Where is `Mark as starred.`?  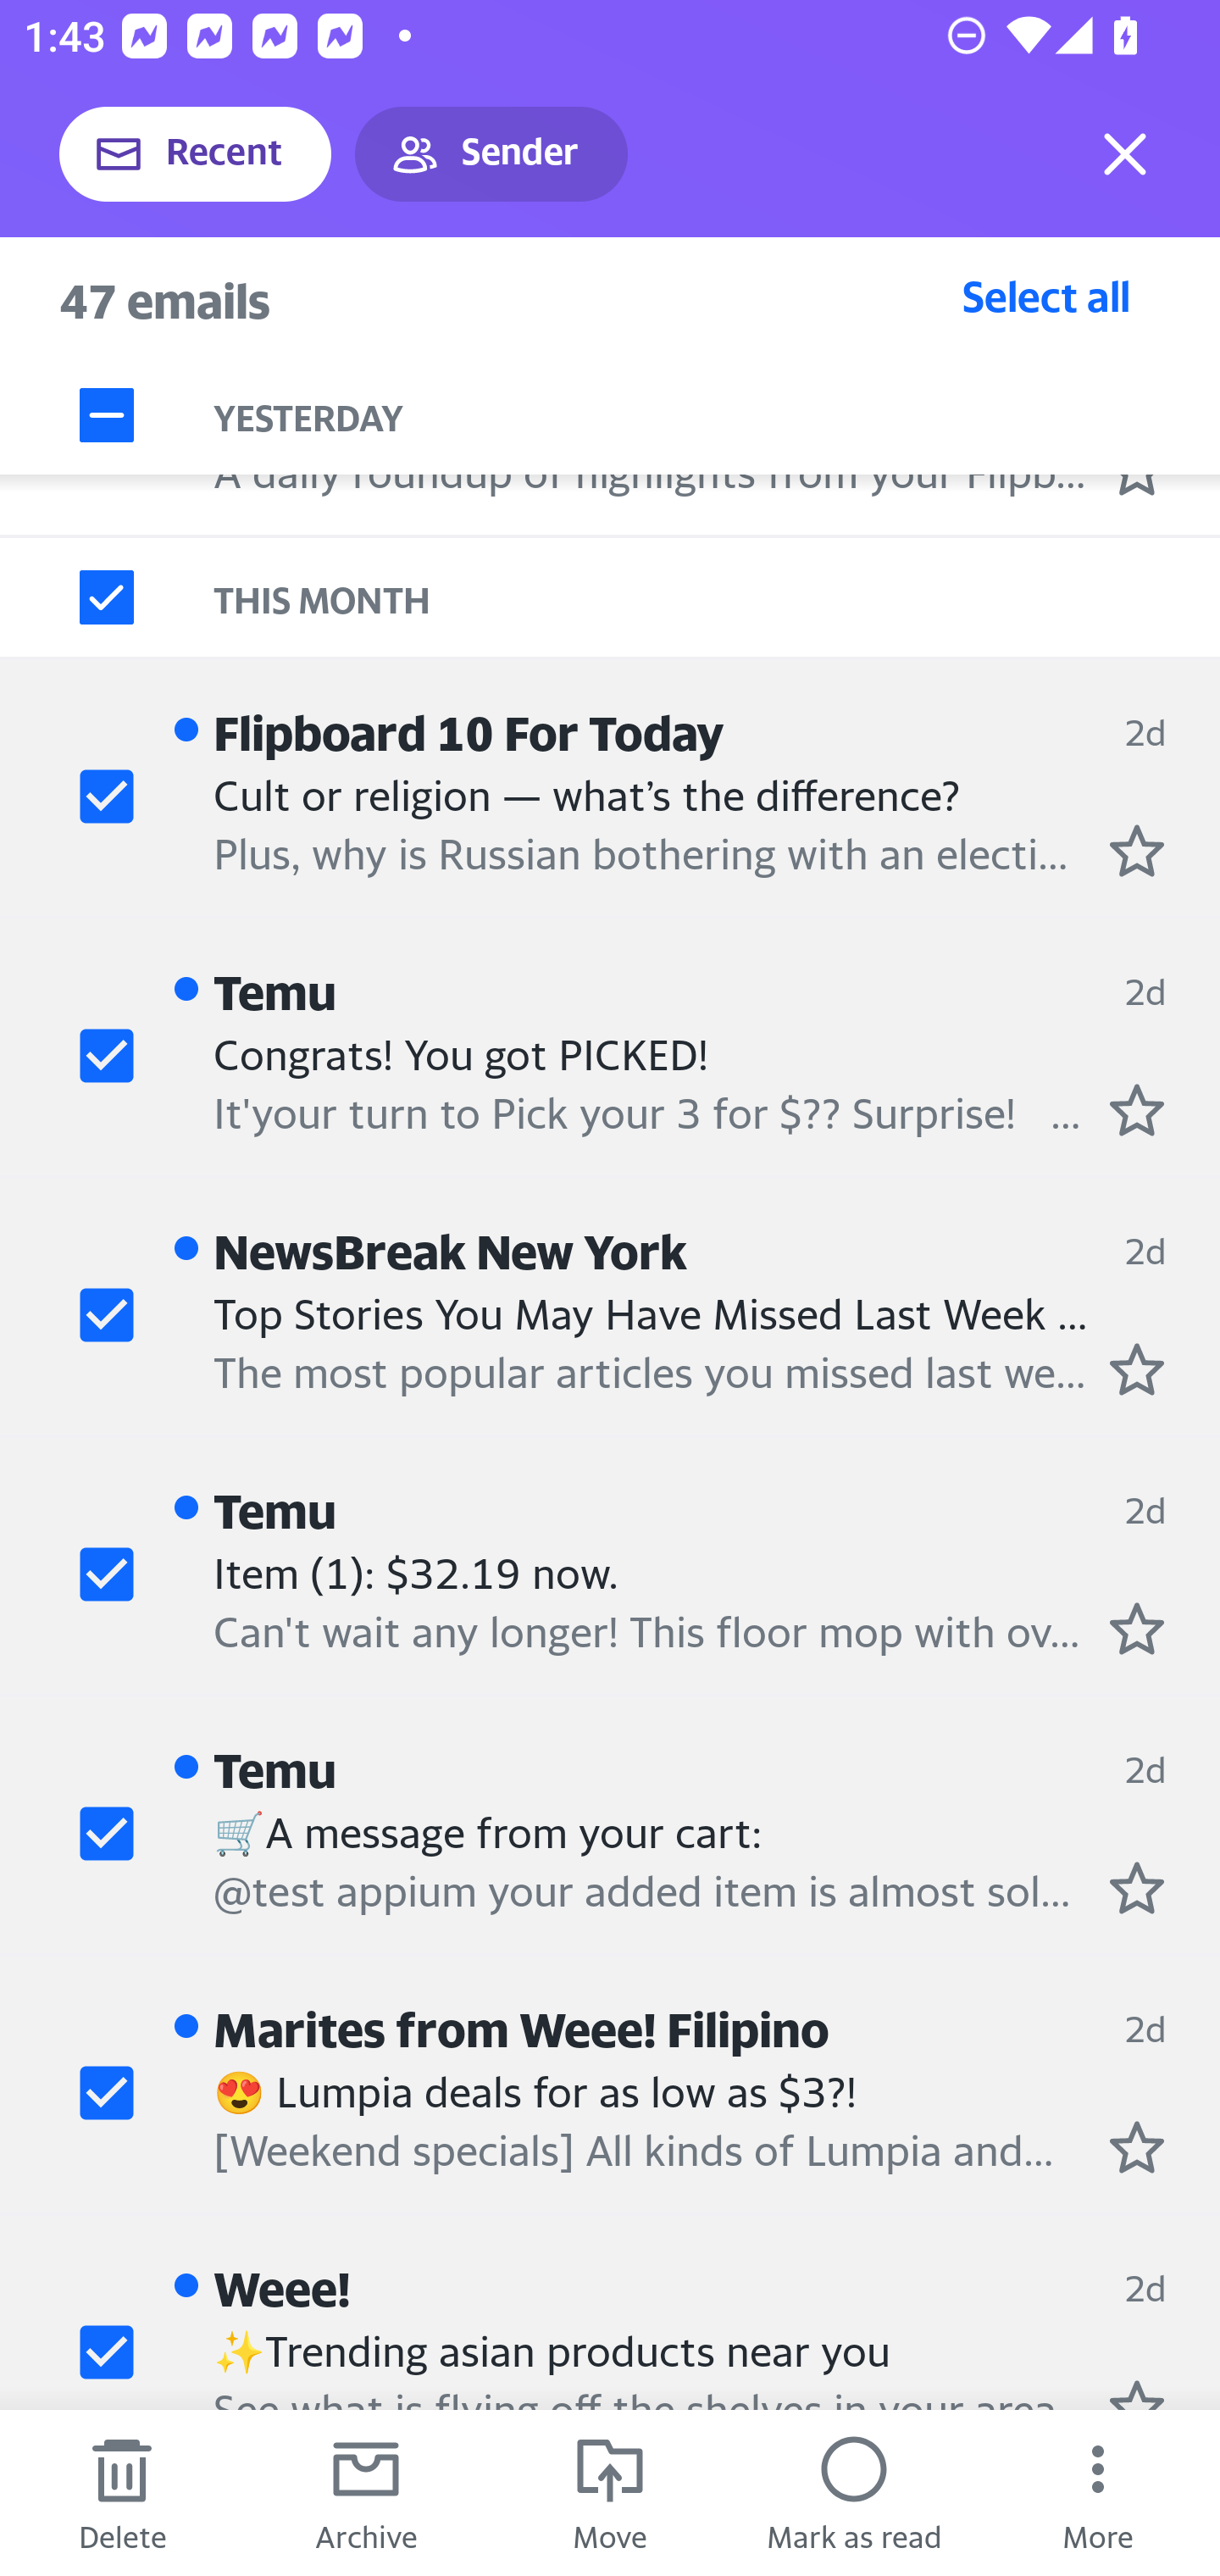 Mark as starred. is located at coordinates (1137, 851).